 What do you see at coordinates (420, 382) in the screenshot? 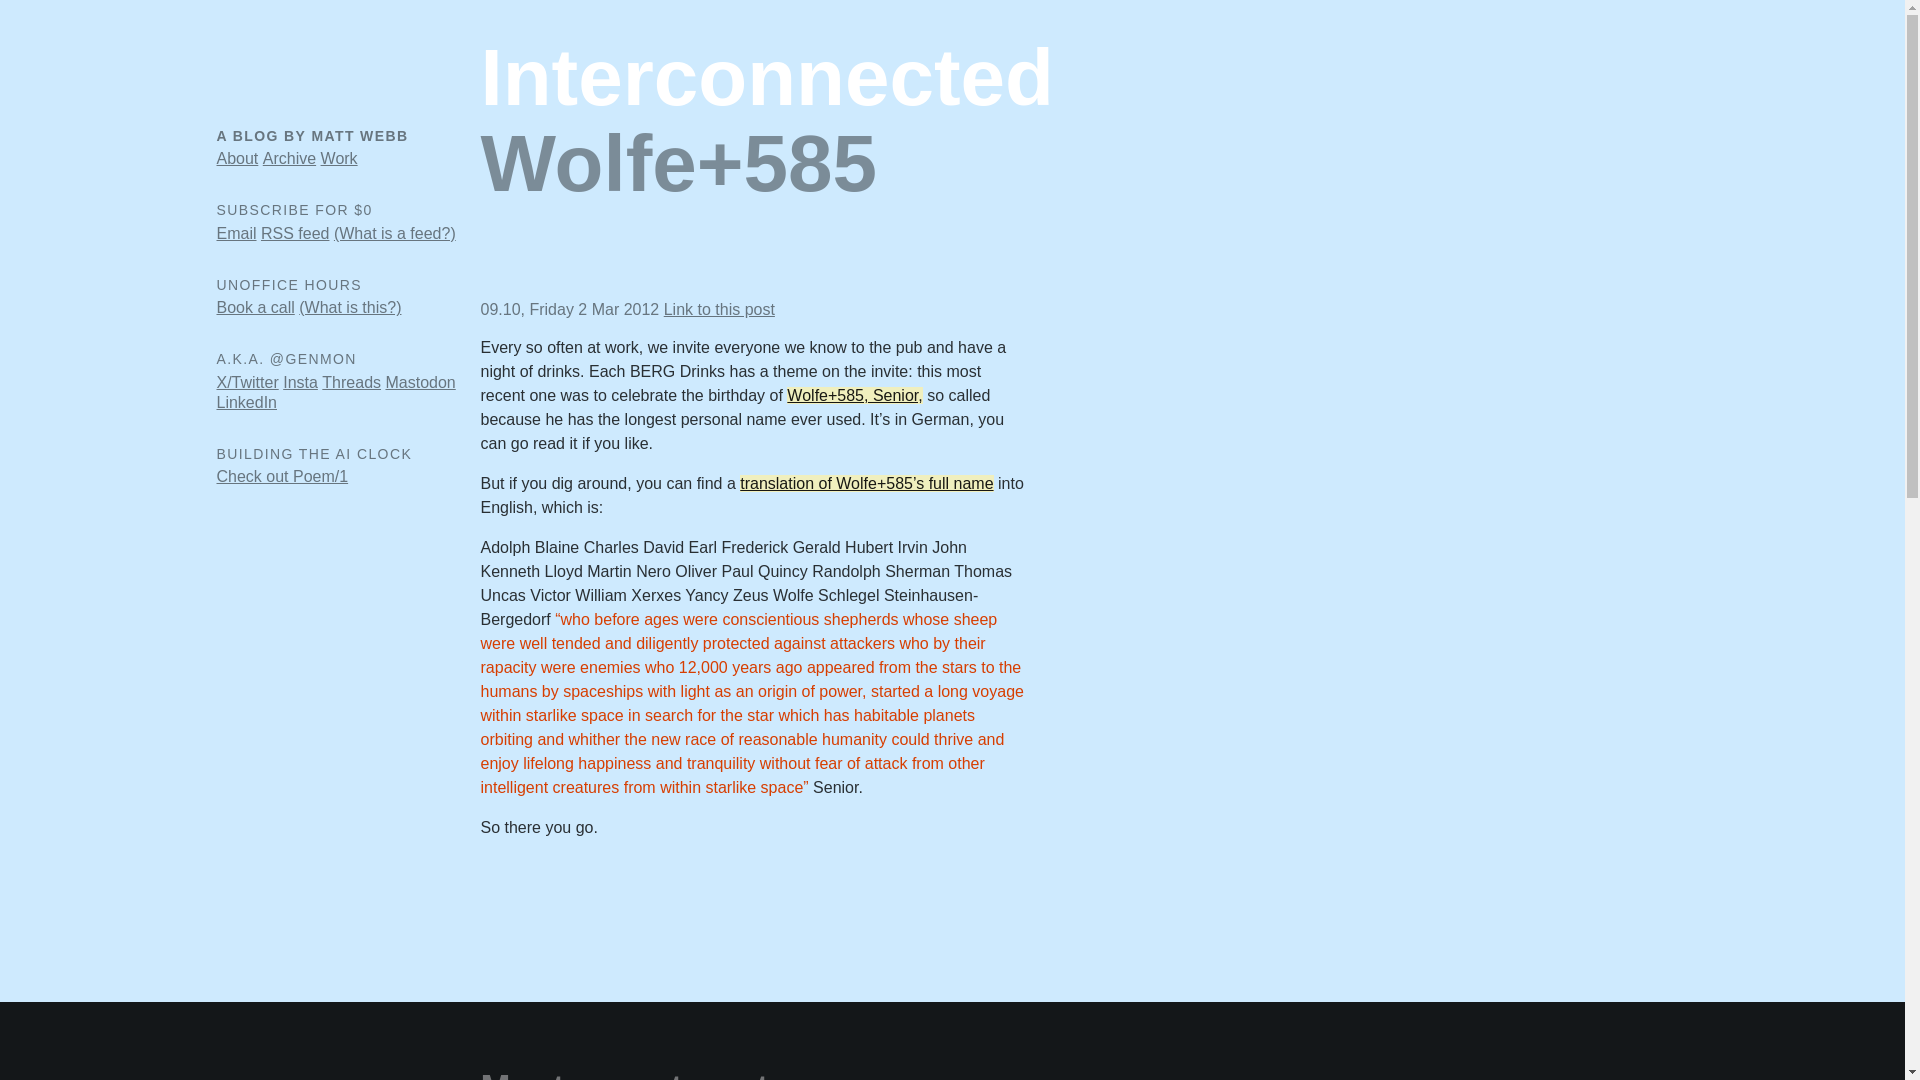
I see `Mastodon` at bounding box center [420, 382].